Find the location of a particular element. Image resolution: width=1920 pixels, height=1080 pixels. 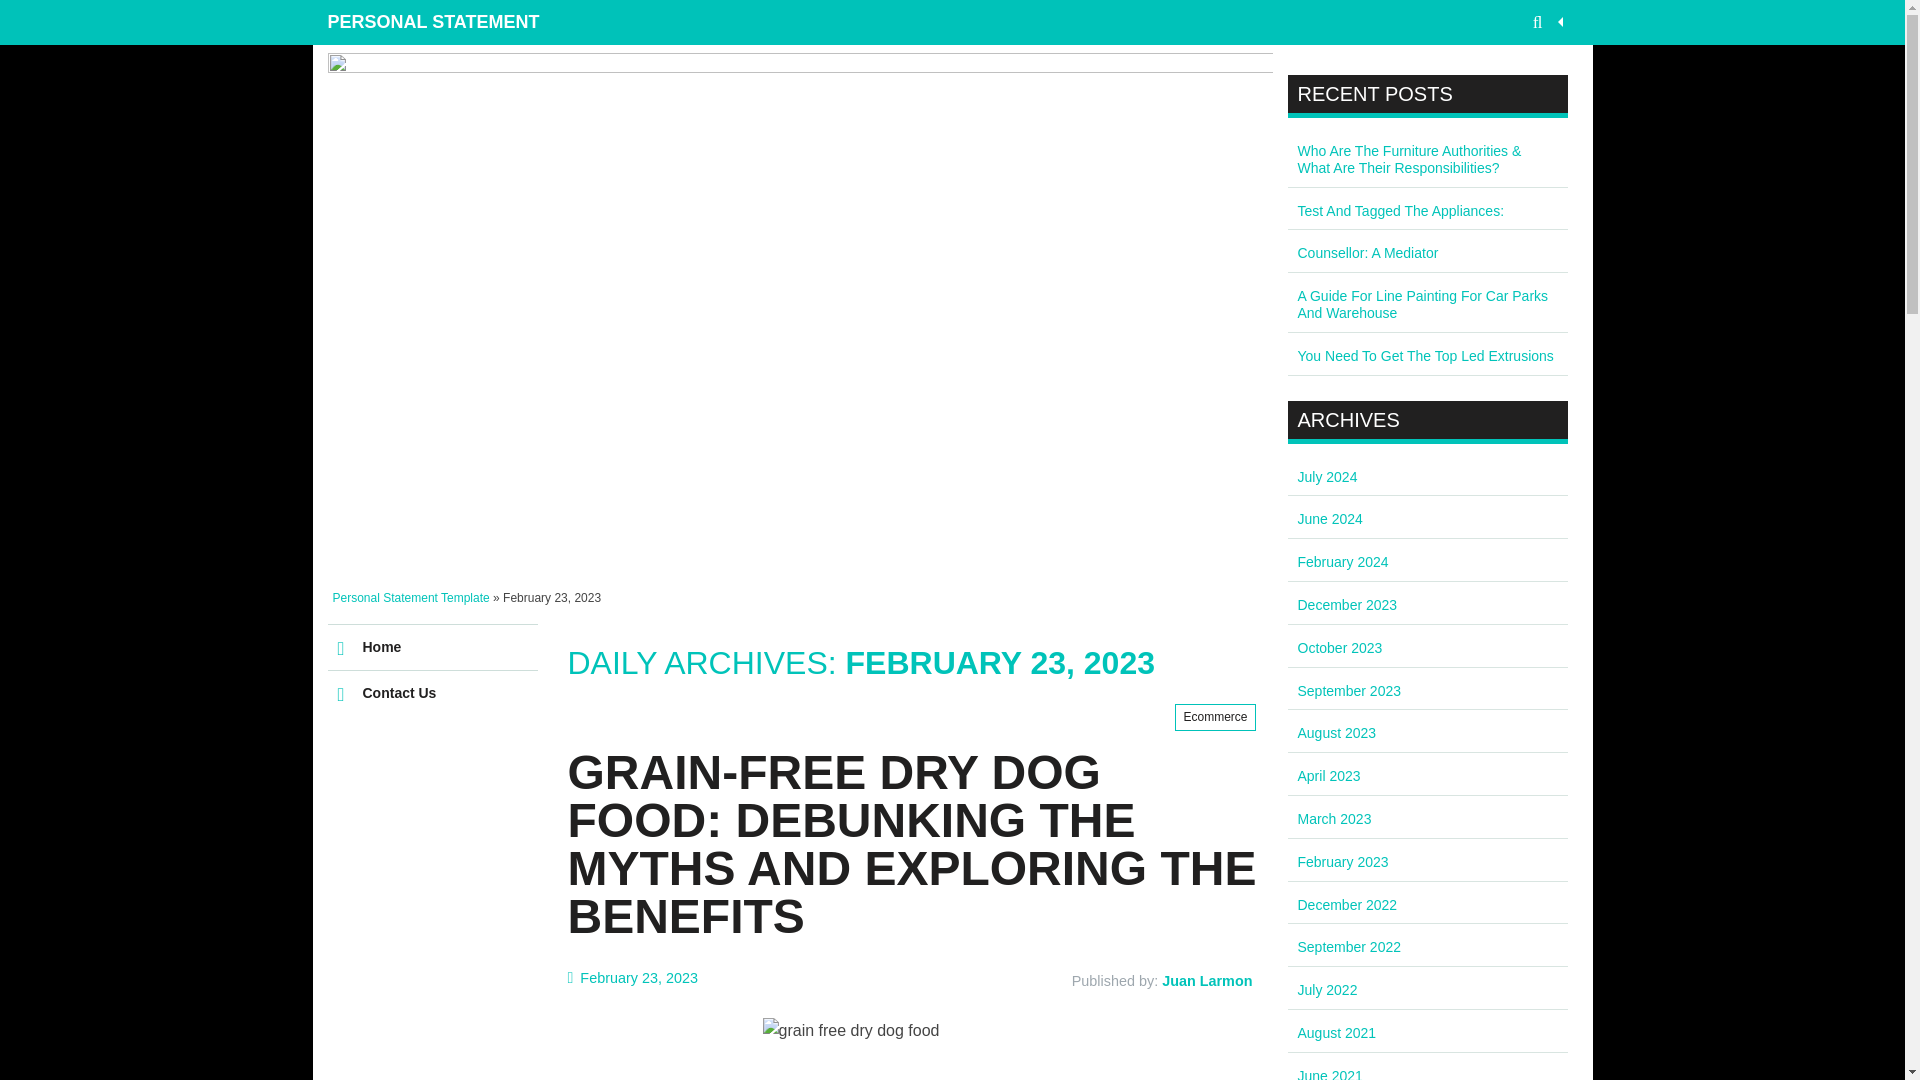

September 2023 is located at coordinates (1349, 690).